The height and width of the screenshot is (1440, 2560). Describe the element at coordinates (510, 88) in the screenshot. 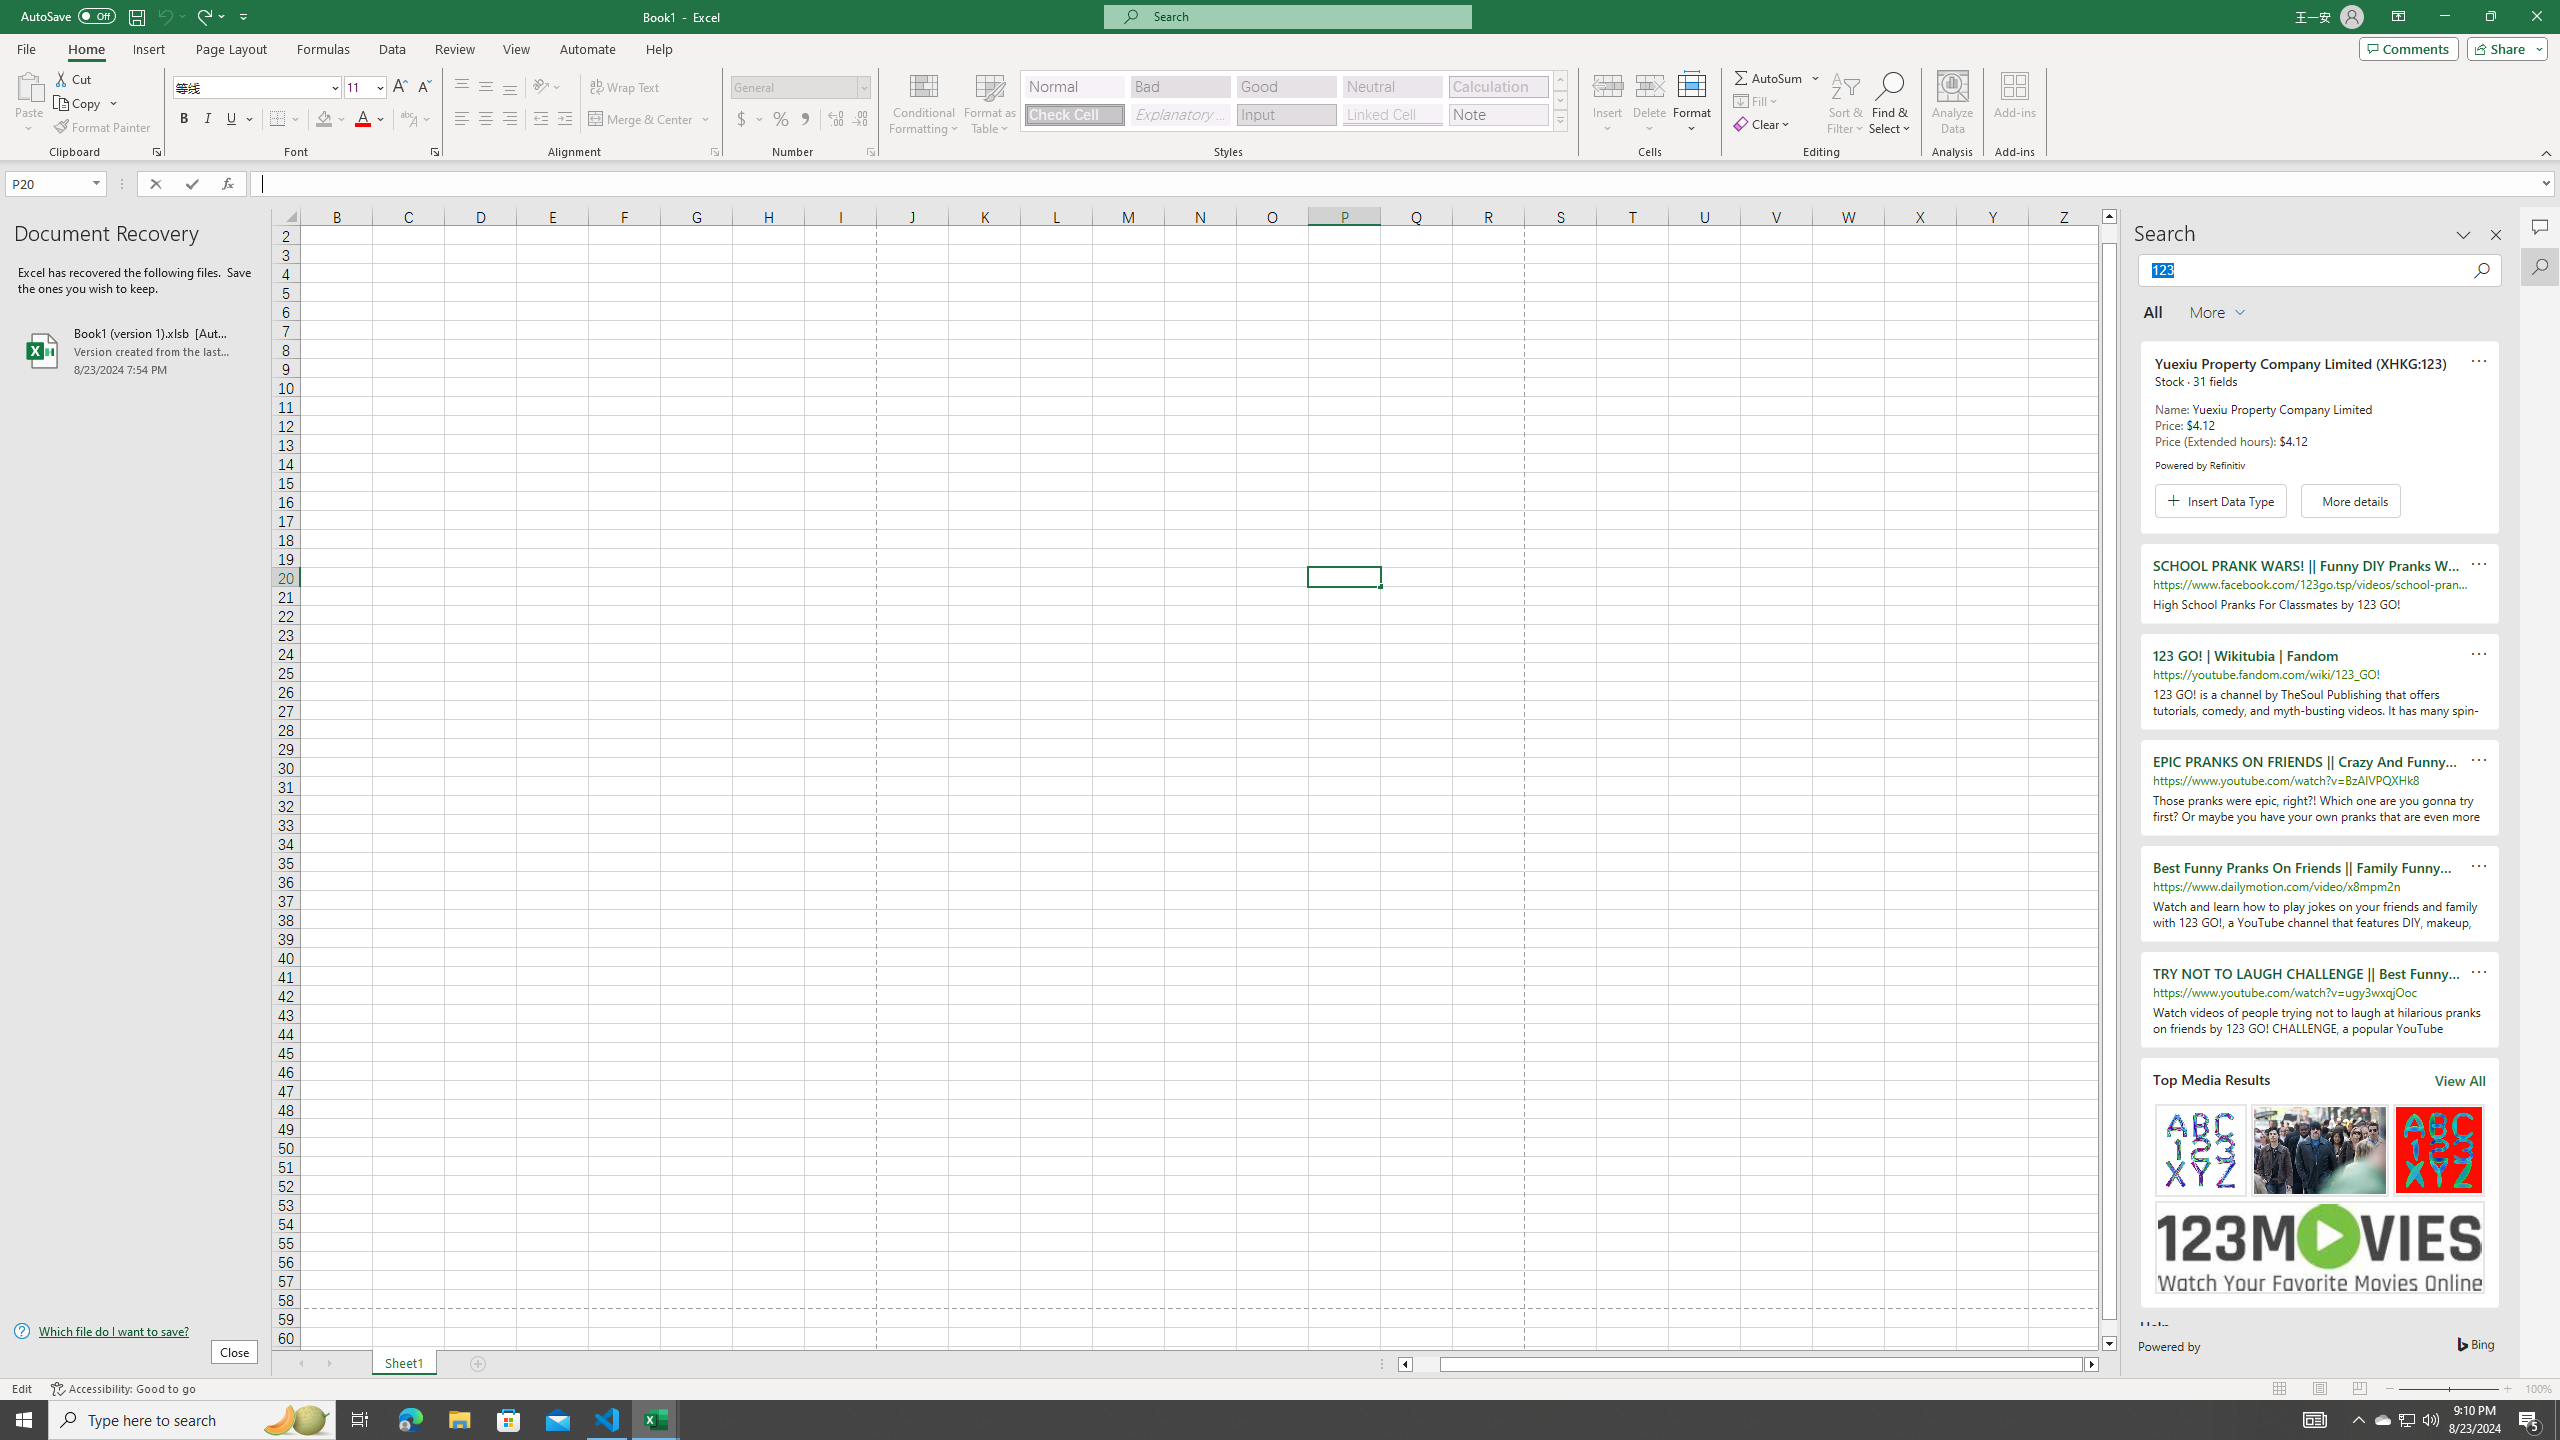

I see `Bottom Align` at that location.